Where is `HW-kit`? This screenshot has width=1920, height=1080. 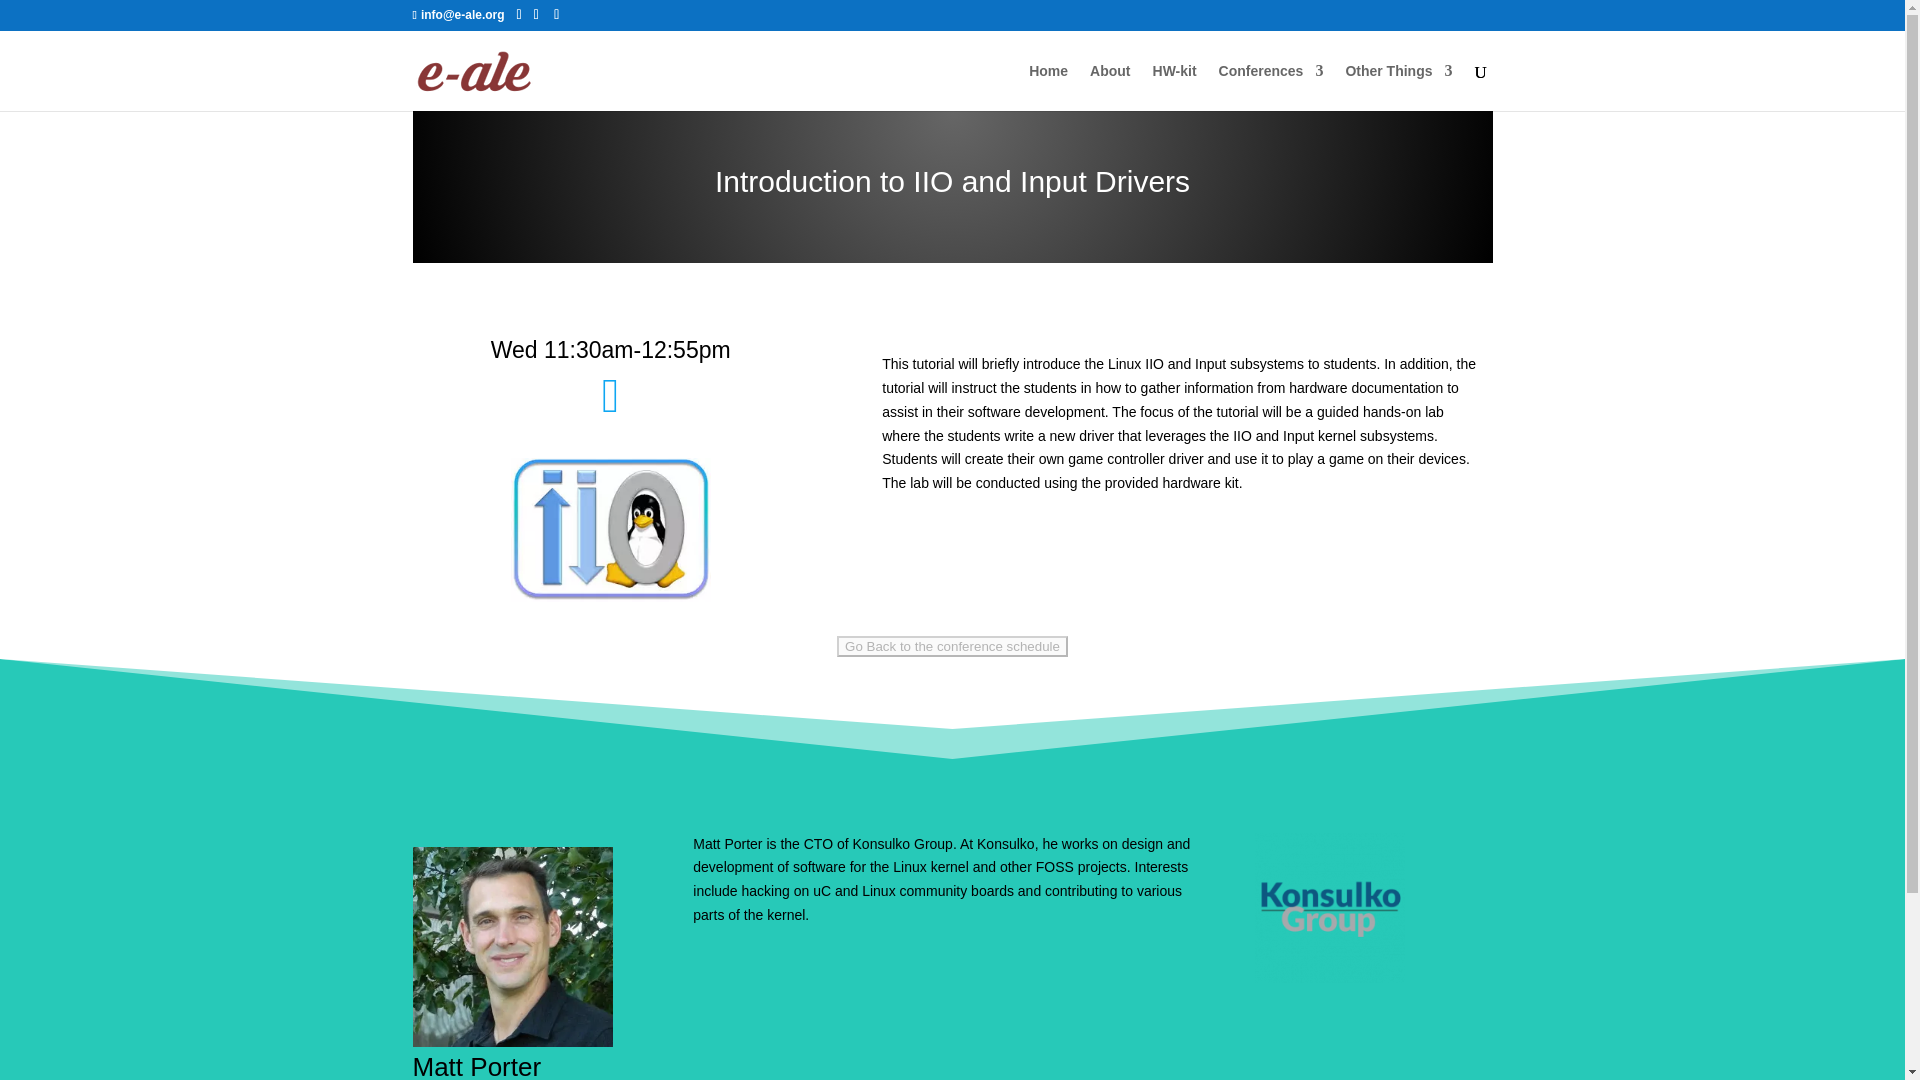 HW-kit is located at coordinates (1174, 87).